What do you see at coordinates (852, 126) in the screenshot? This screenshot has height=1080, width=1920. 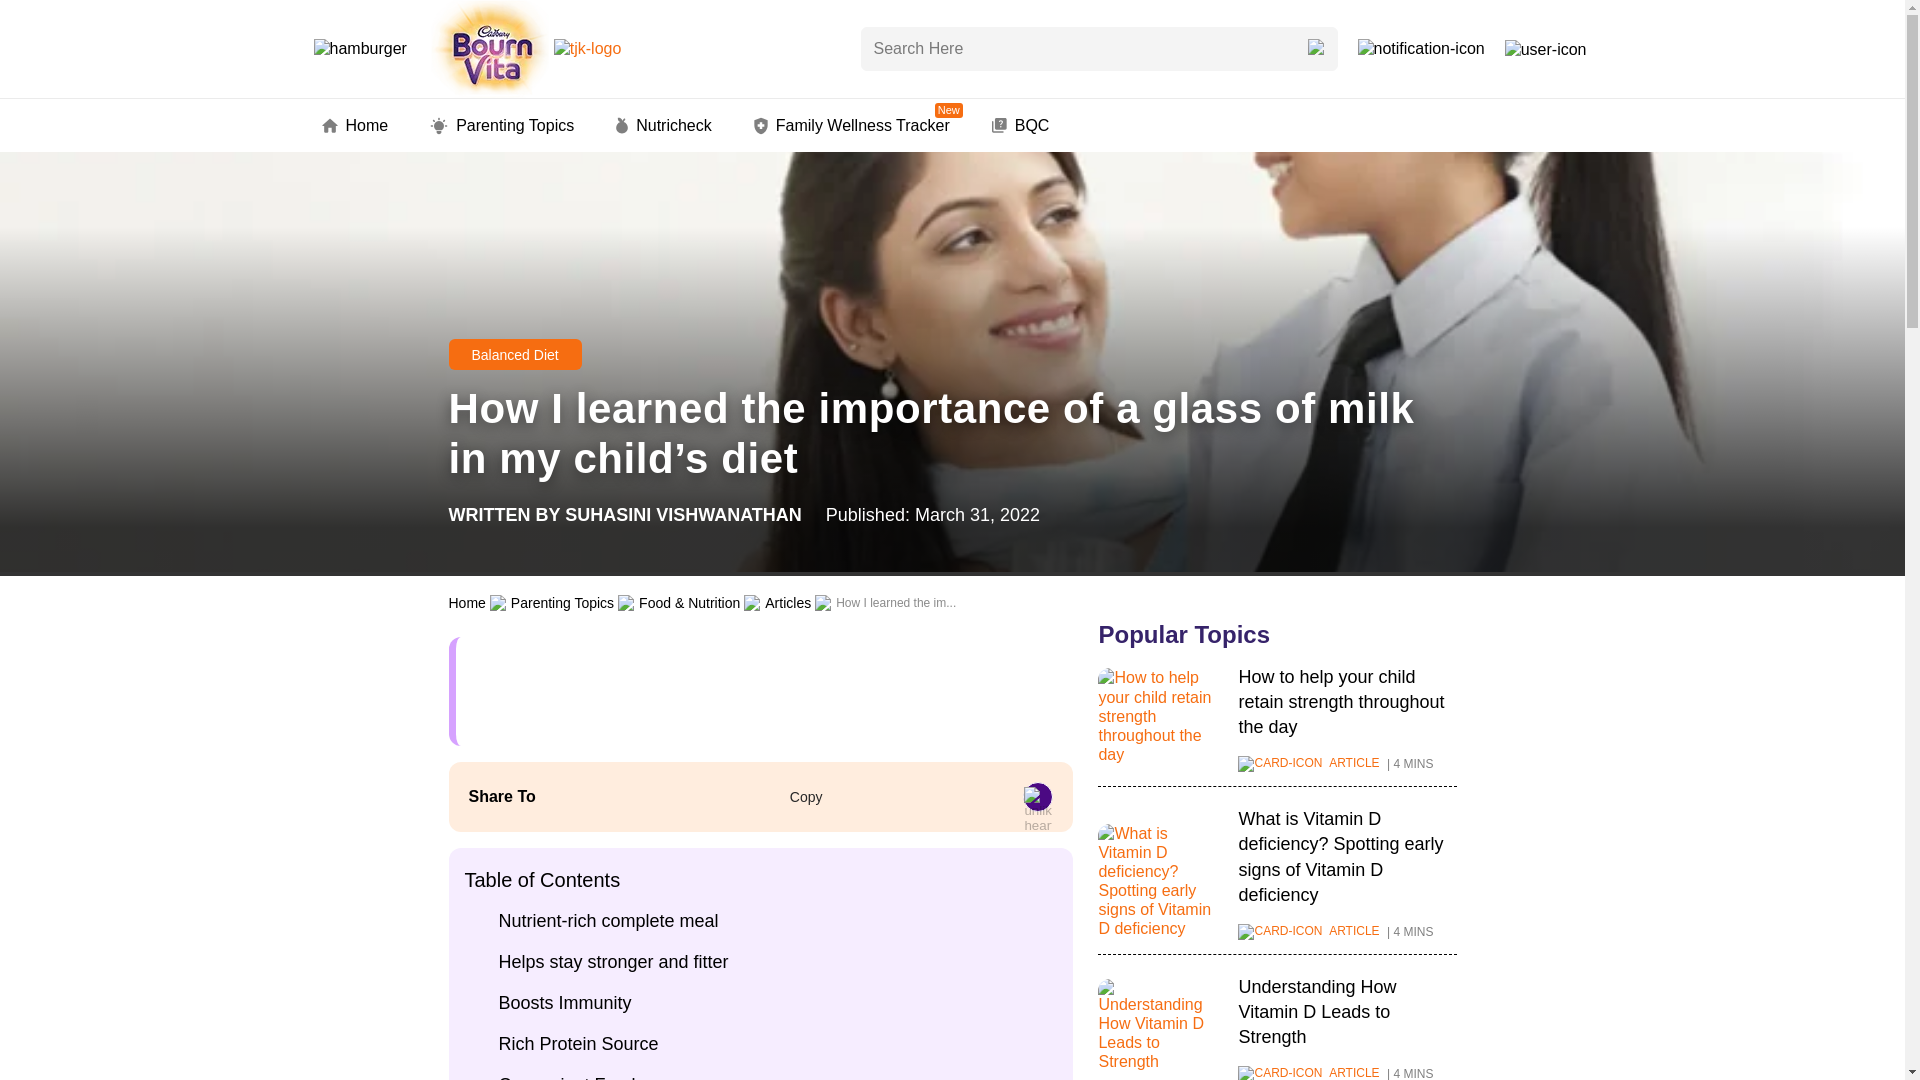 I see `SUHASINI VISHWANATHAN` at bounding box center [852, 126].